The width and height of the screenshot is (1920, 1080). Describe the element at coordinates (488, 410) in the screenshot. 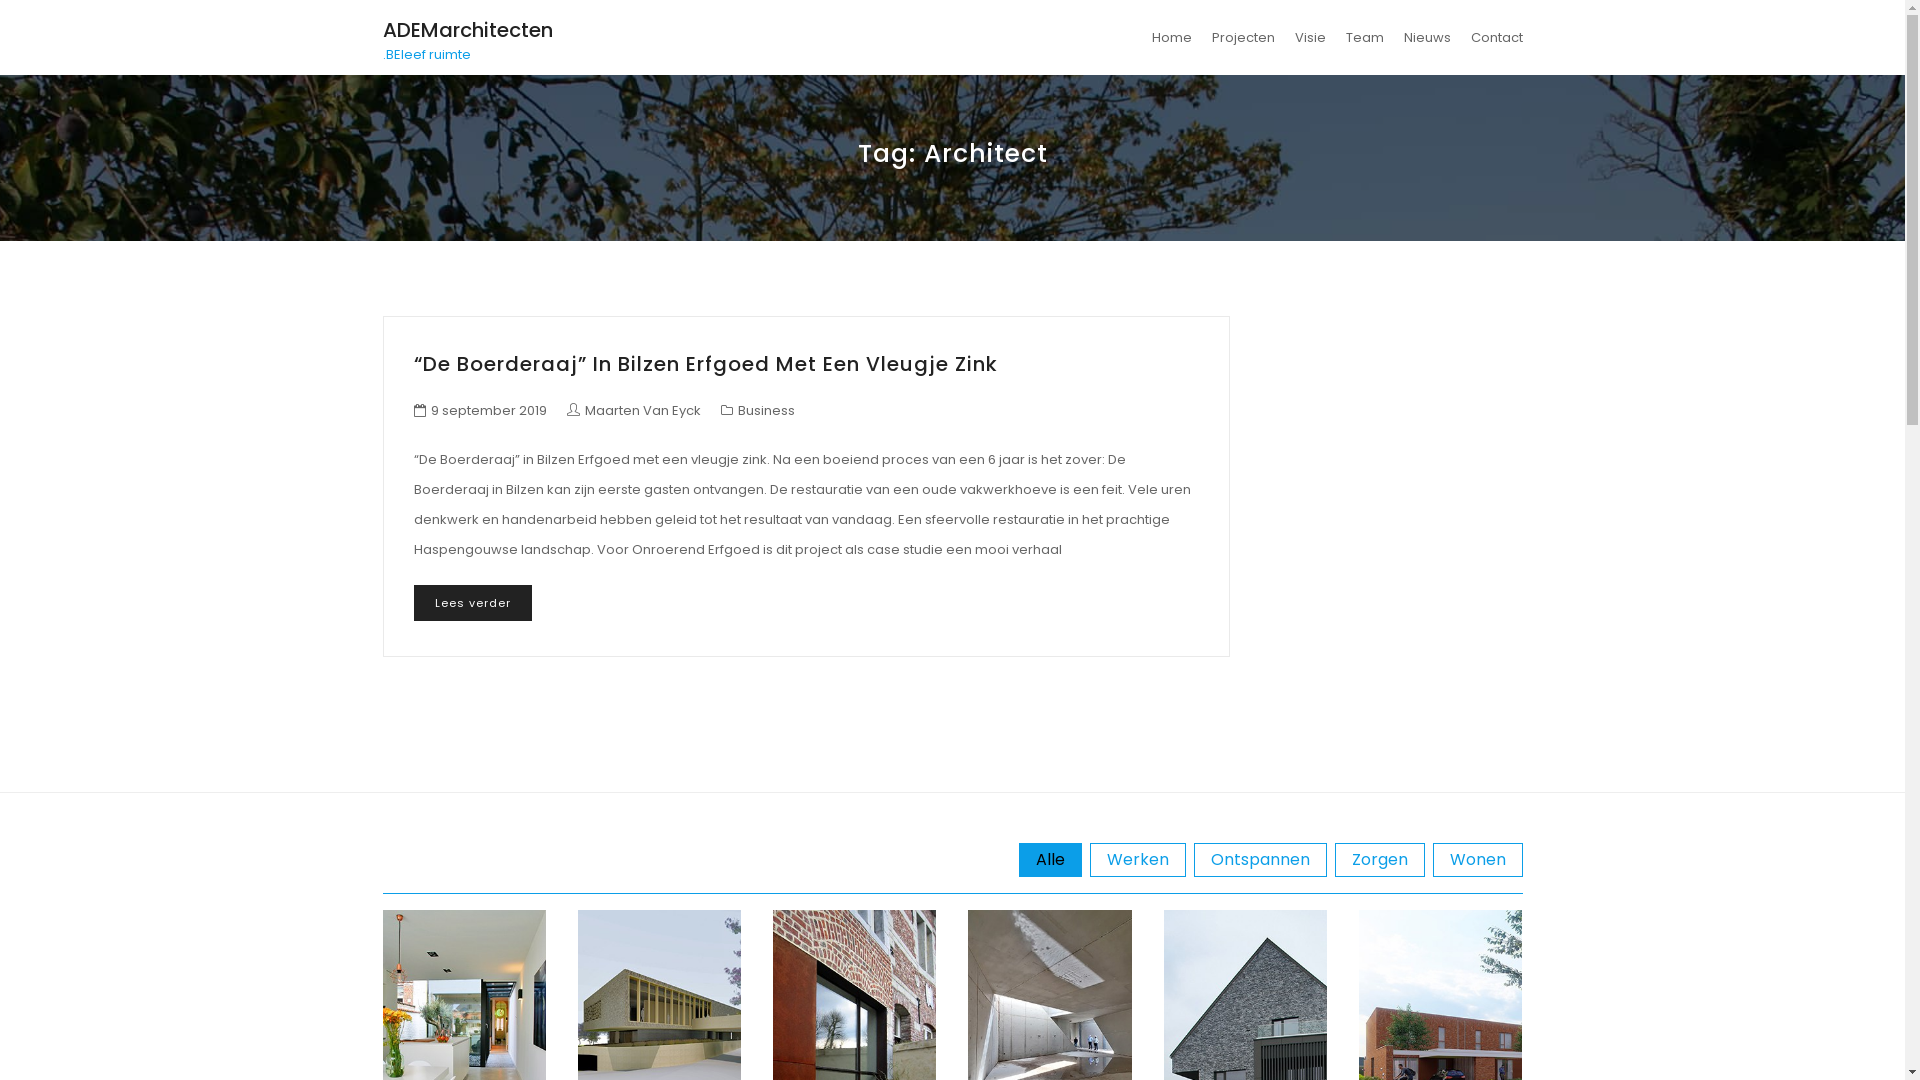

I see `9 september 2019` at that location.